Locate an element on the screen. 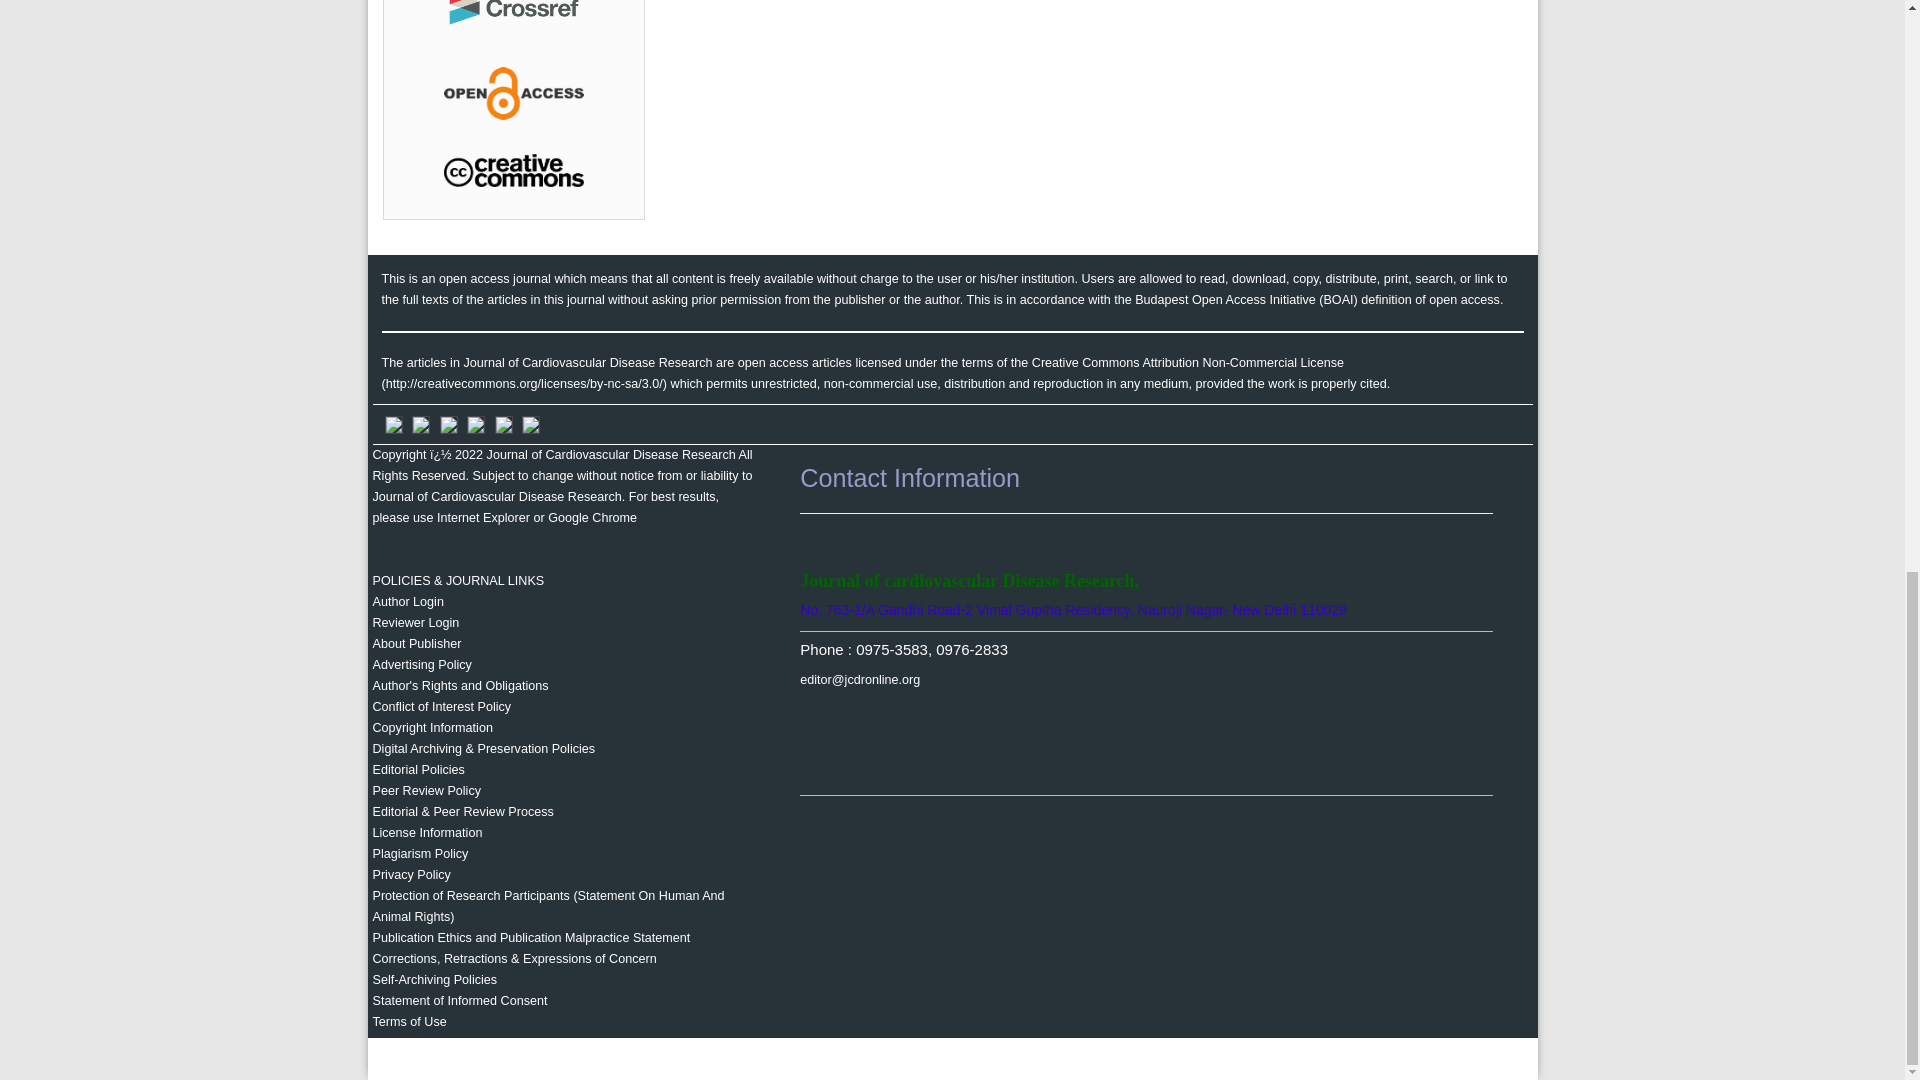 The height and width of the screenshot is (1080, 1920). Author's Rights and Obligations is located at coordinates (460, 686).